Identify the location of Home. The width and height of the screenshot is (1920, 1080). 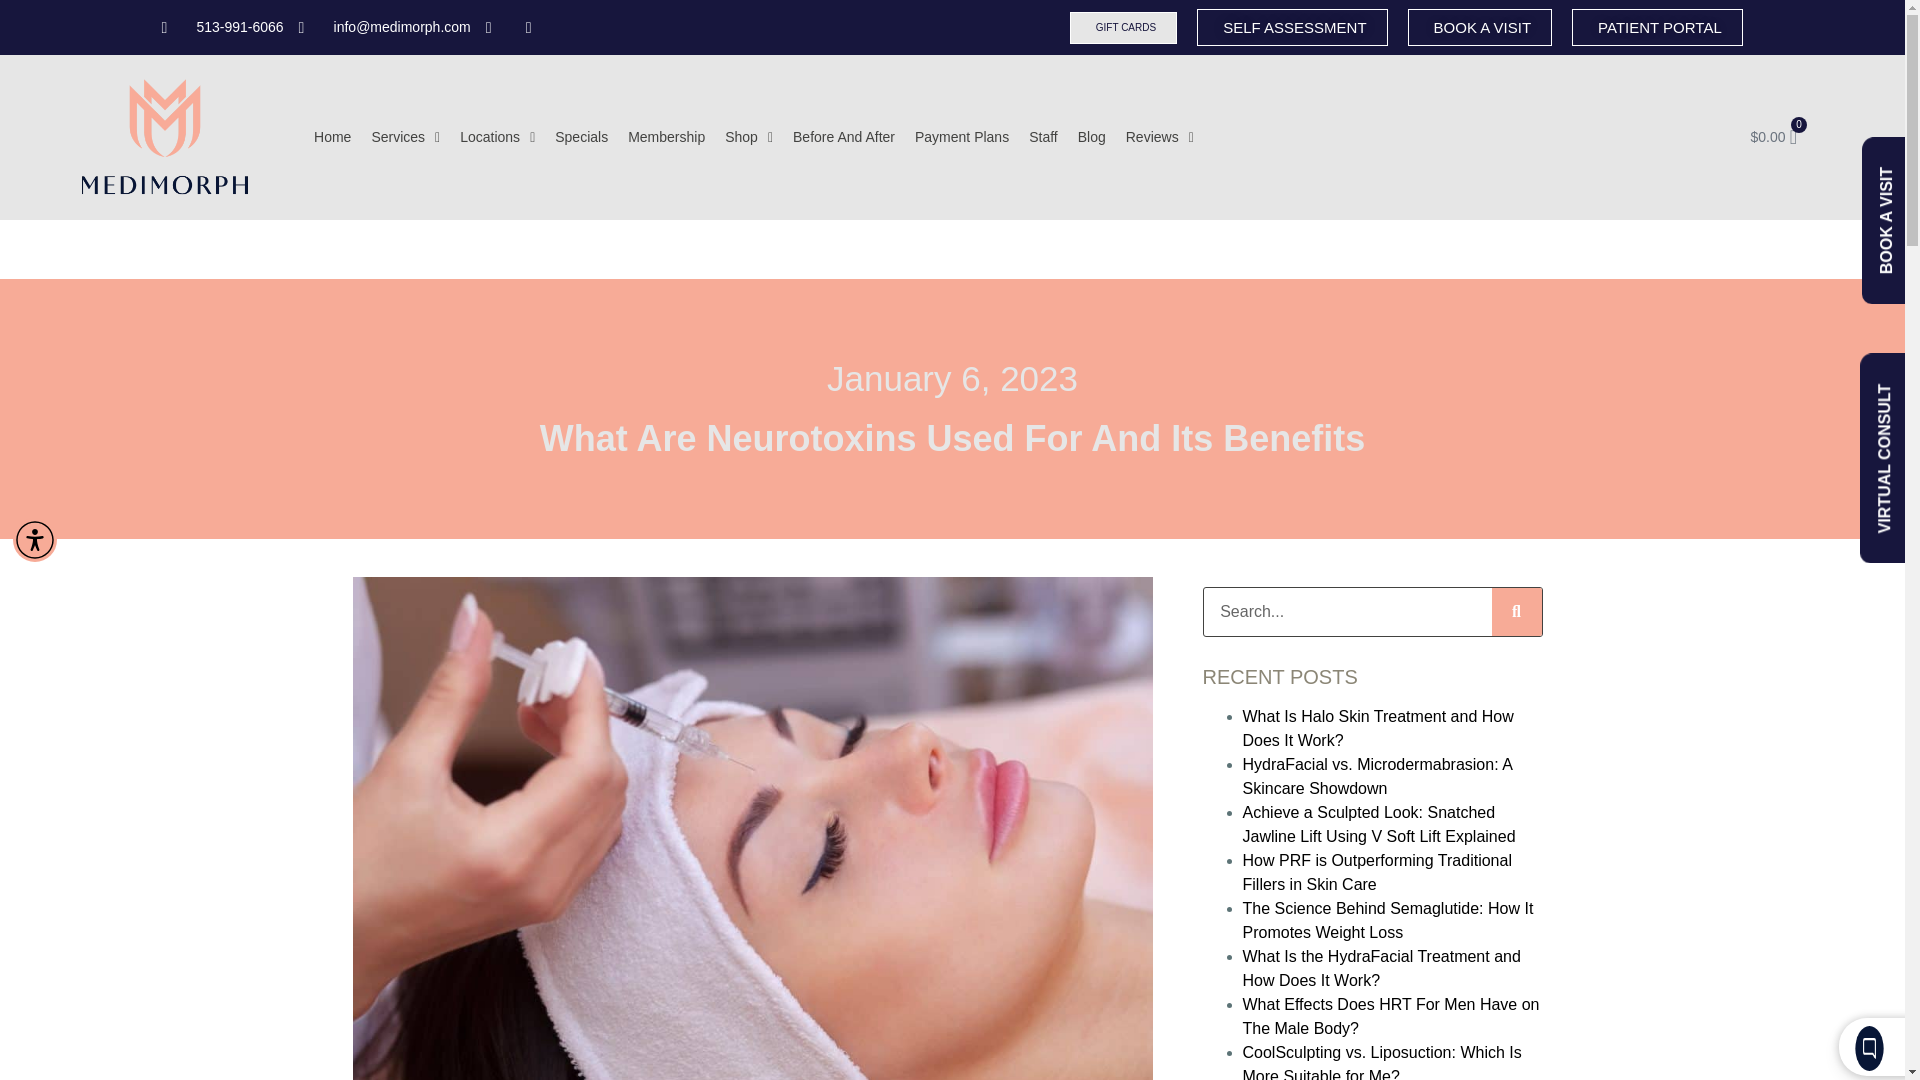
(332, 136).